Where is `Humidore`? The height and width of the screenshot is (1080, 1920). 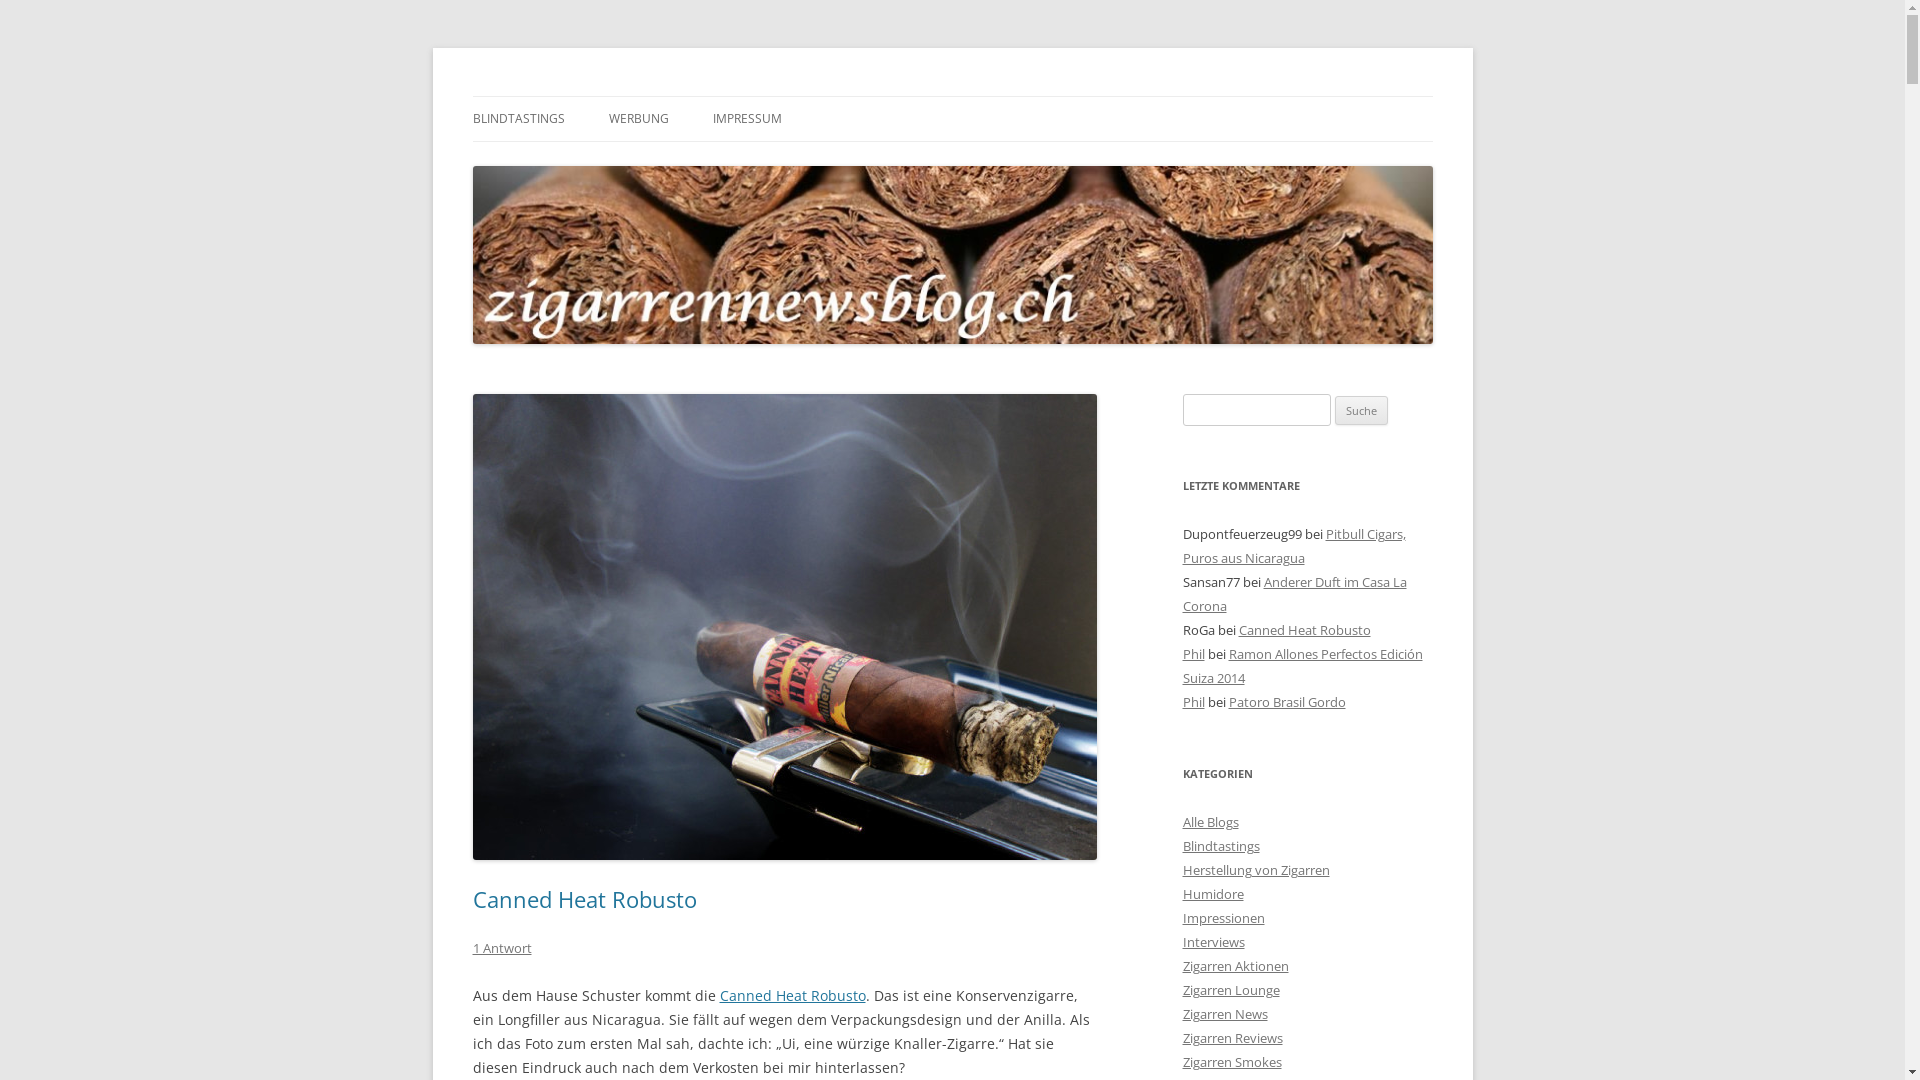
Humidore is located at coordinates (1212, 894).